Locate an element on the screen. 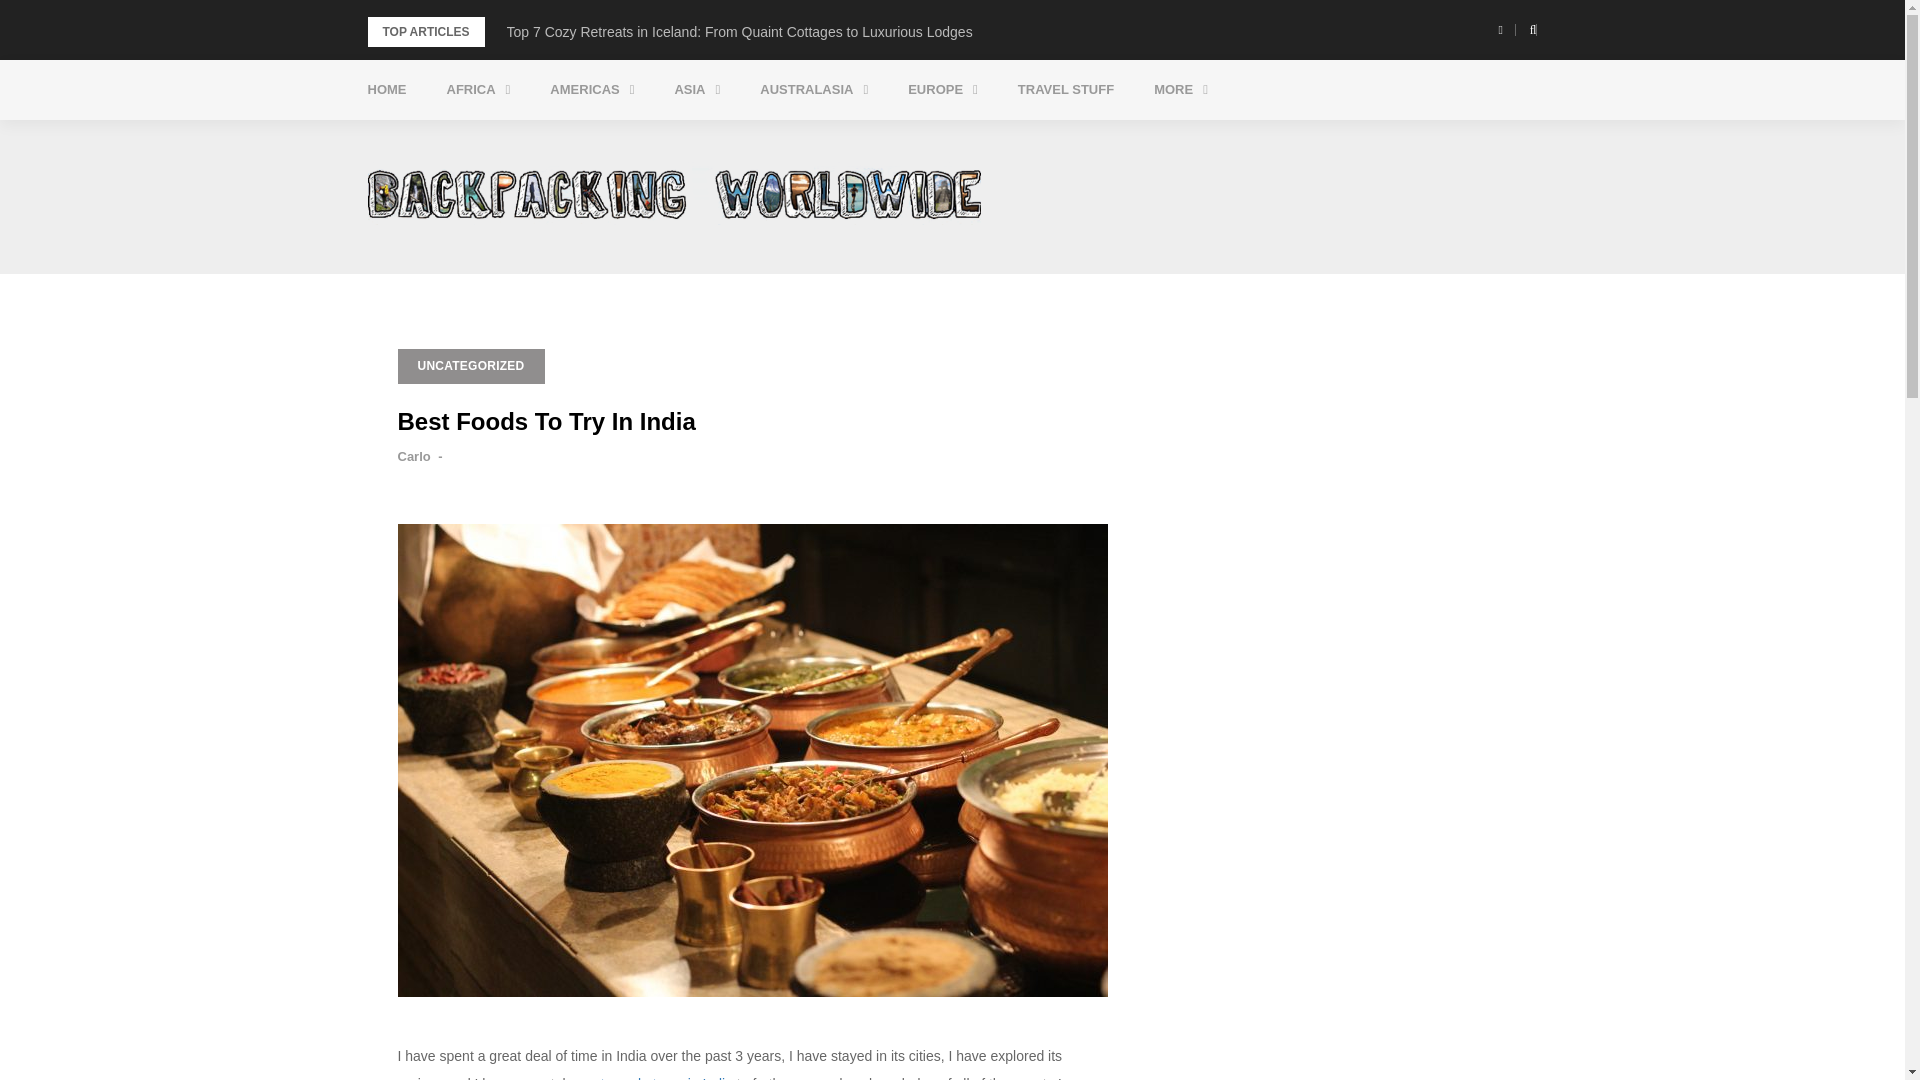 Image resolution: width=1920 pixels, height=1080 pixels. Algeria is located at coordinates (561, 139).